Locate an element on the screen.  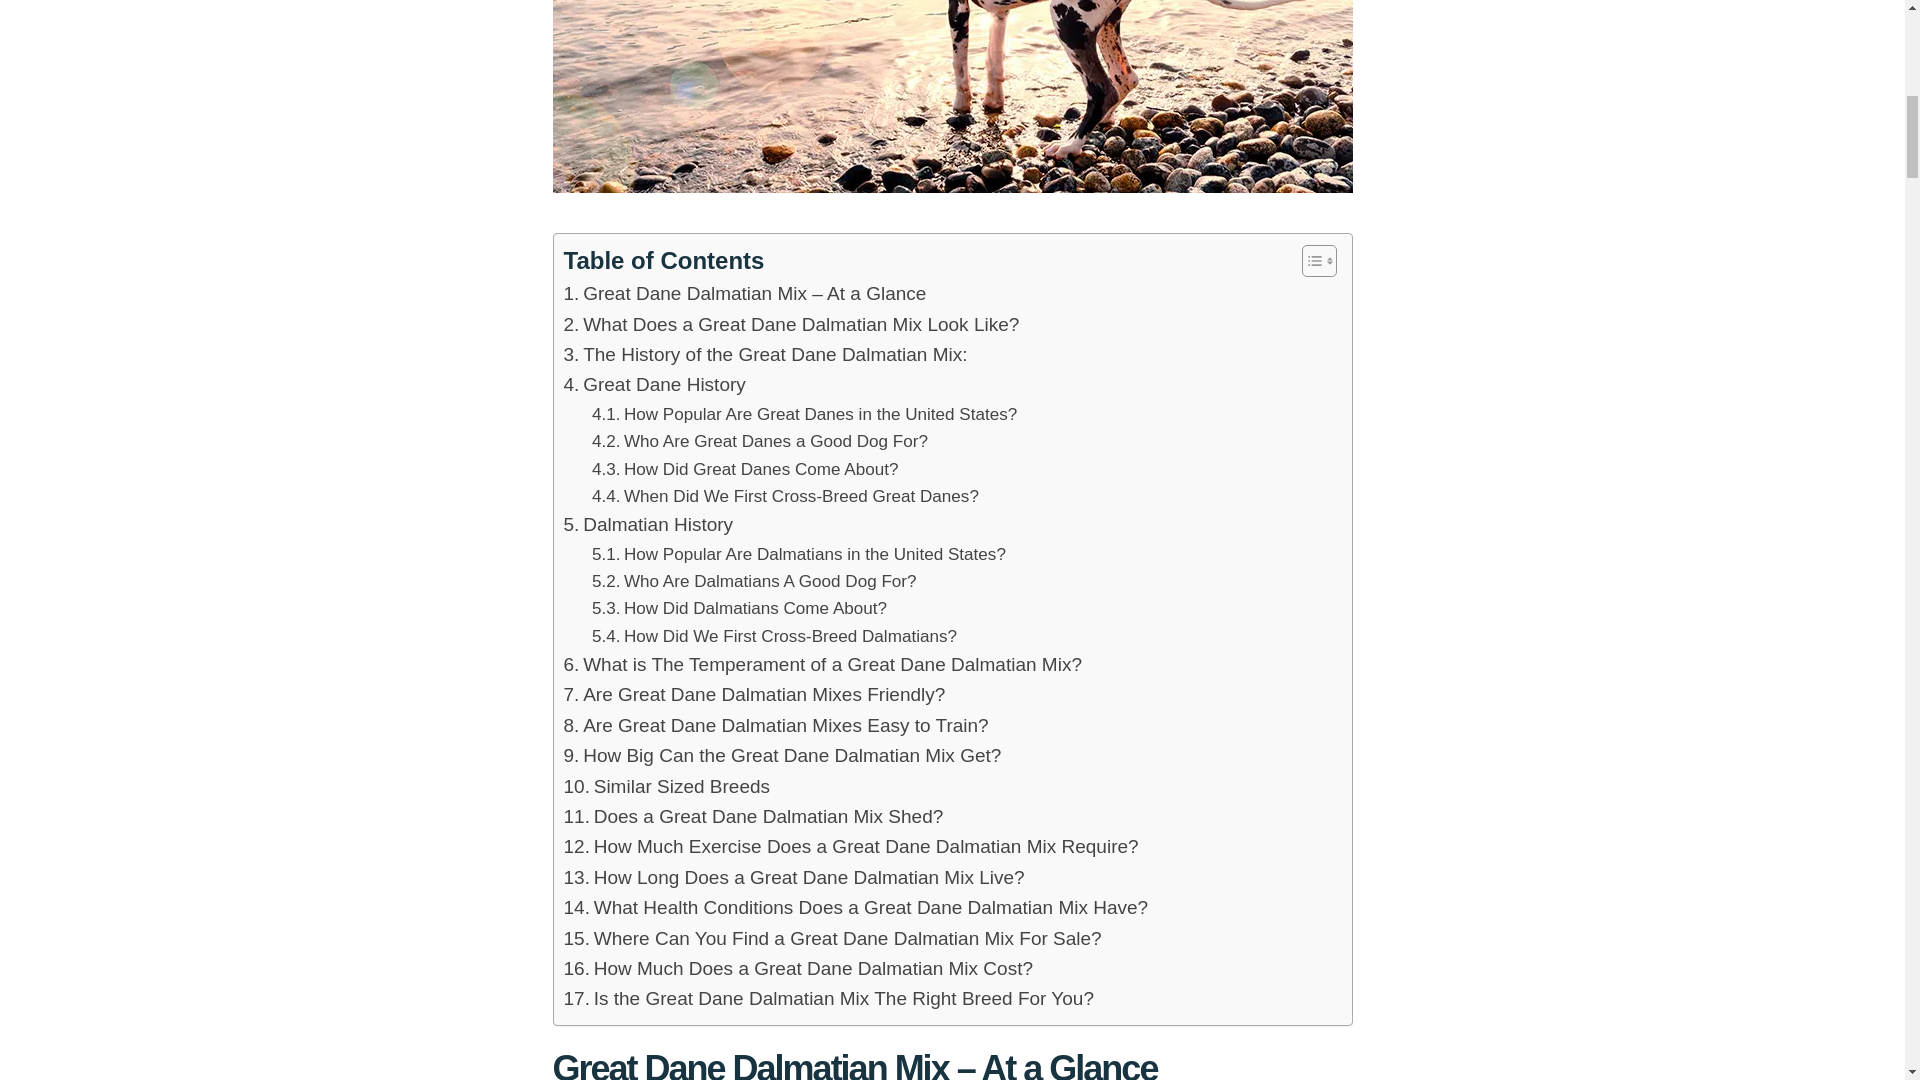
When Did We First Cross-Breed Great Danes? is located at coordinates (785, 496).